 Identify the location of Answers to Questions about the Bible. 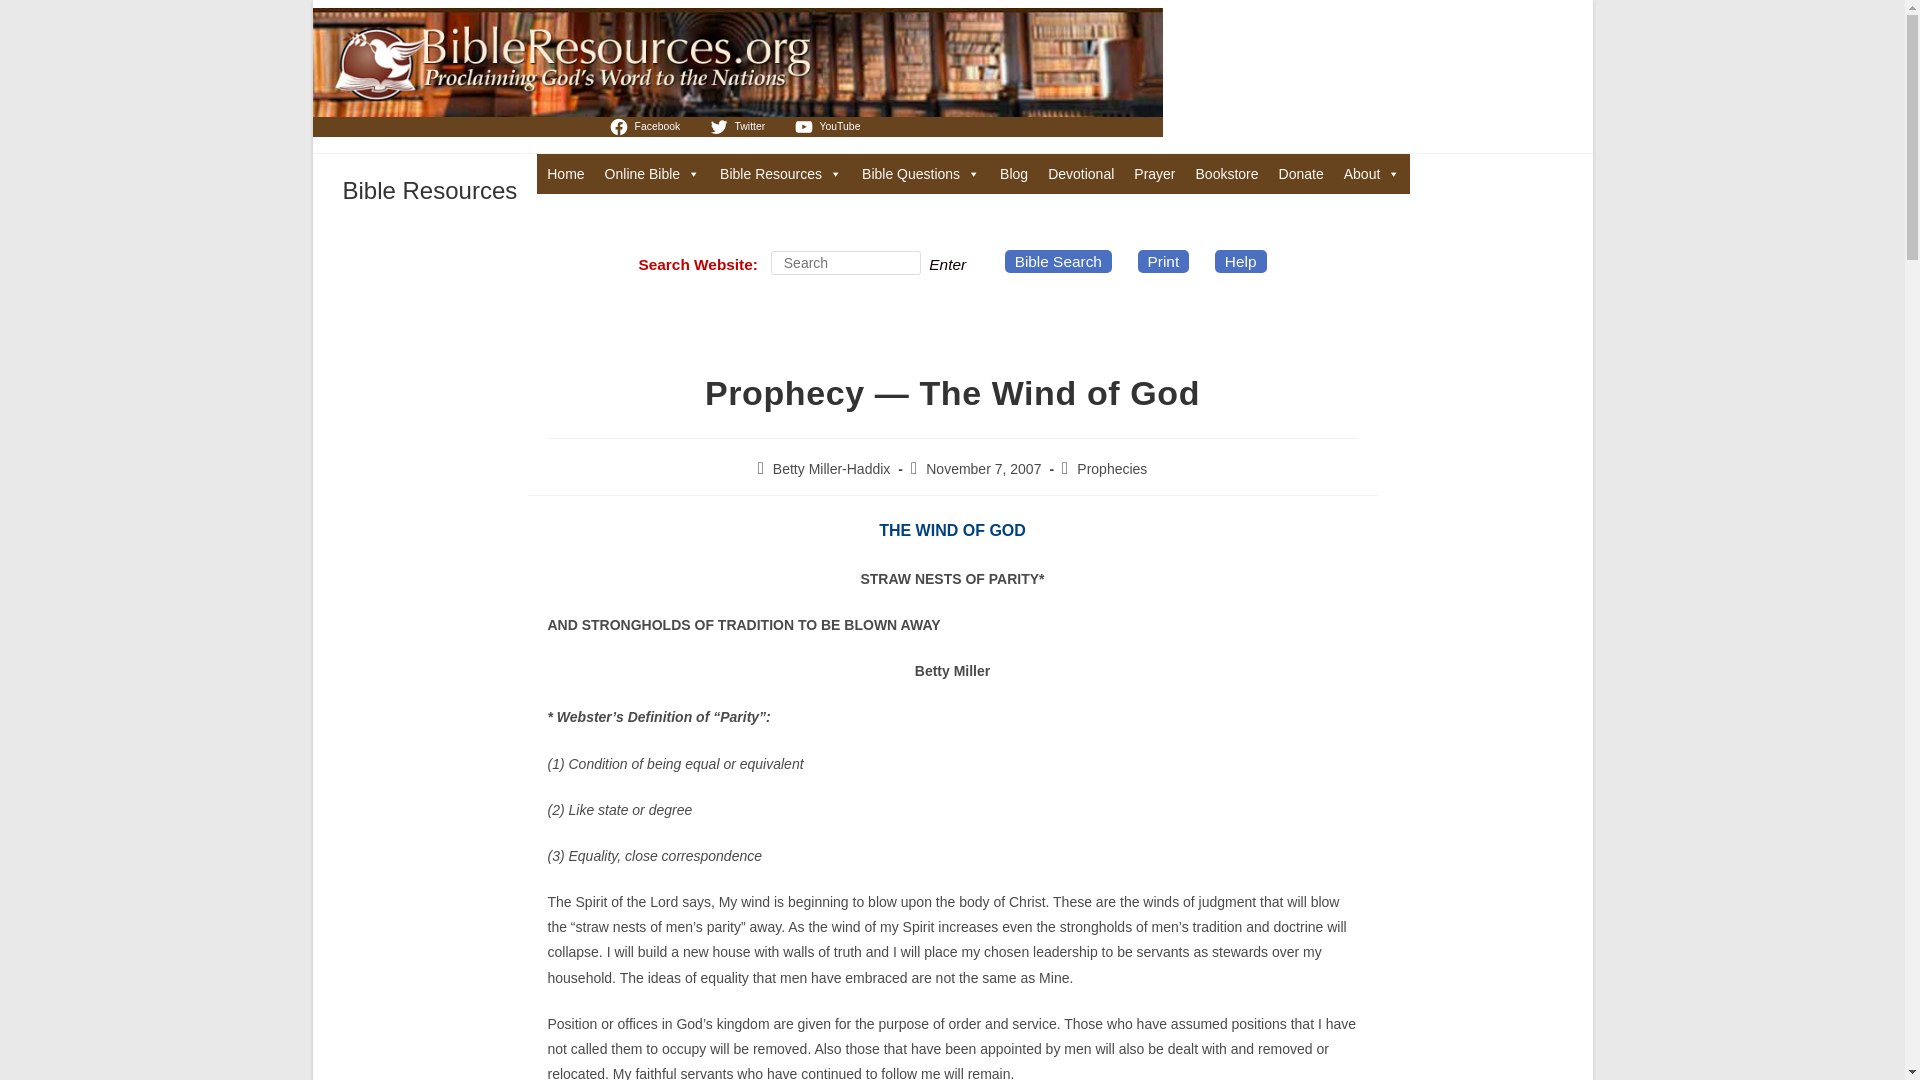
(921, 174).